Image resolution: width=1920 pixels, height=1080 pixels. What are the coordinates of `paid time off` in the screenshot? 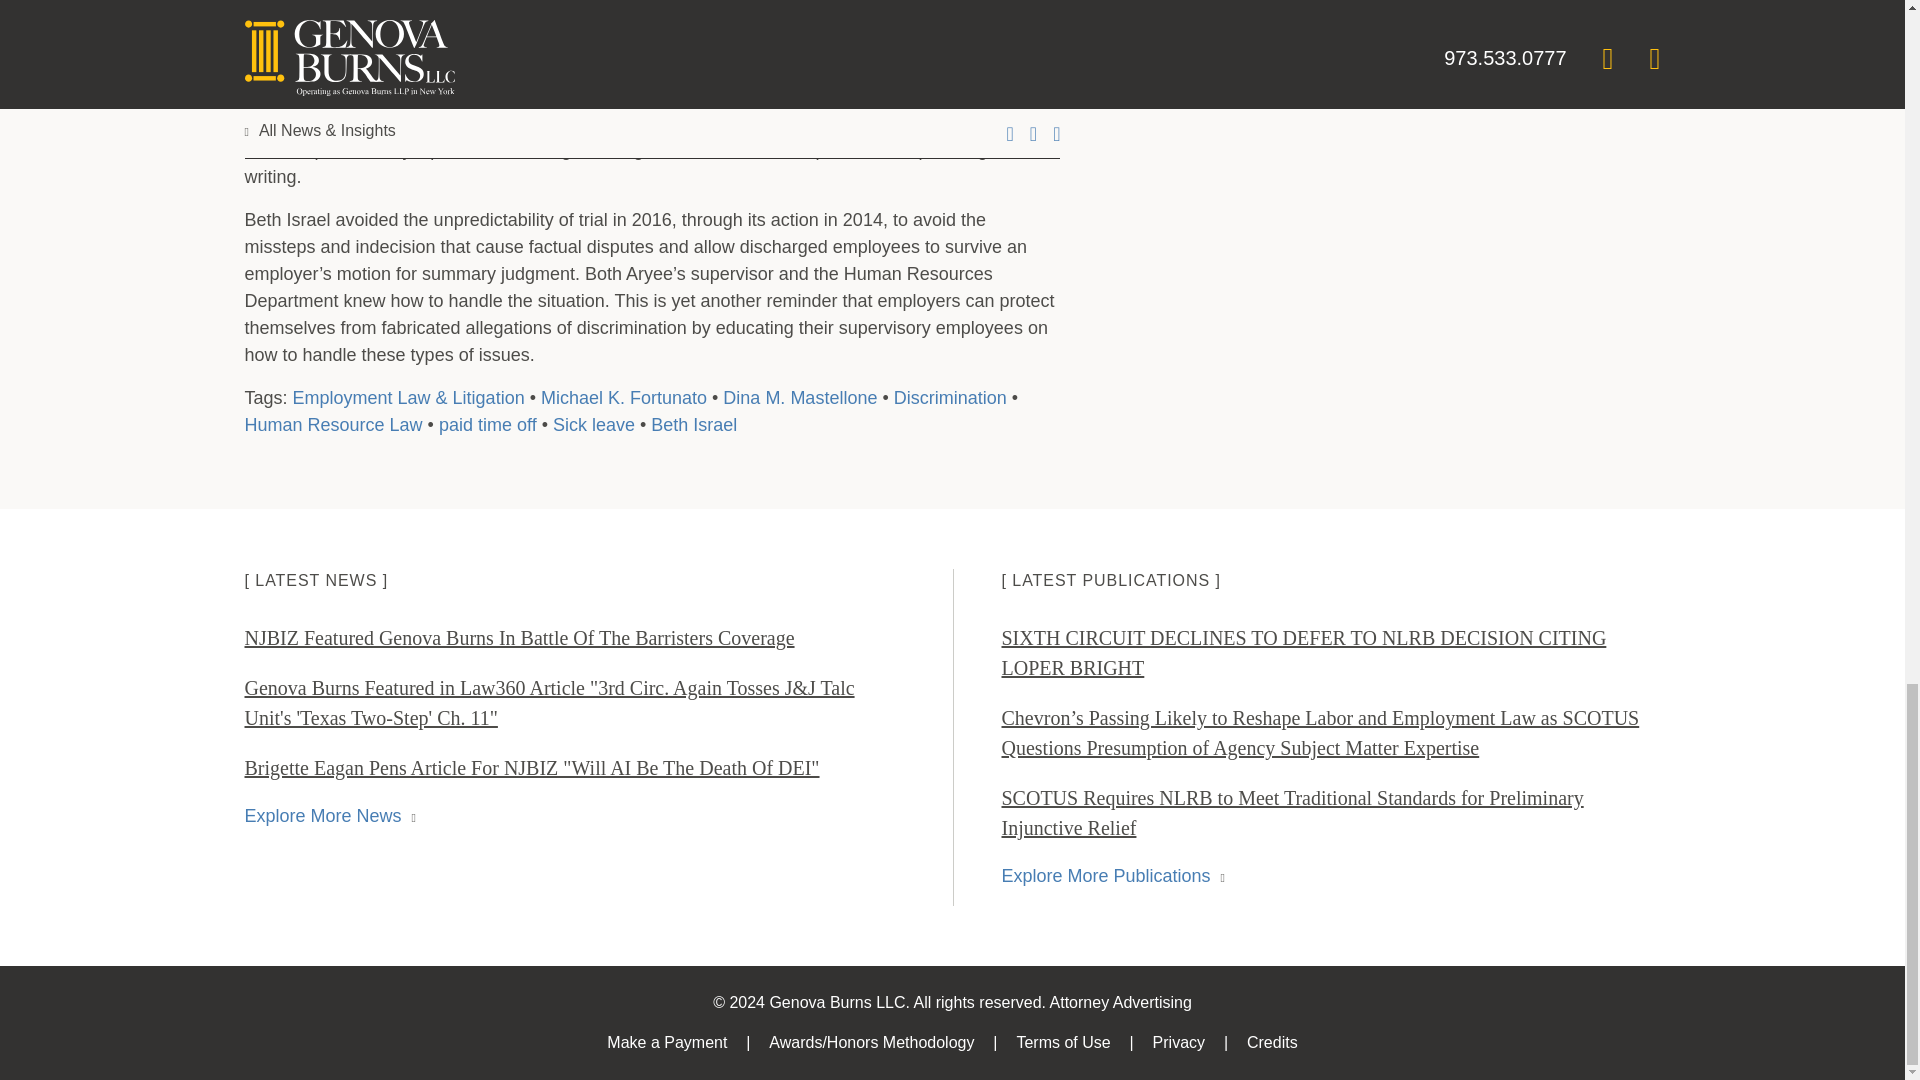 It's located at (488, 424).